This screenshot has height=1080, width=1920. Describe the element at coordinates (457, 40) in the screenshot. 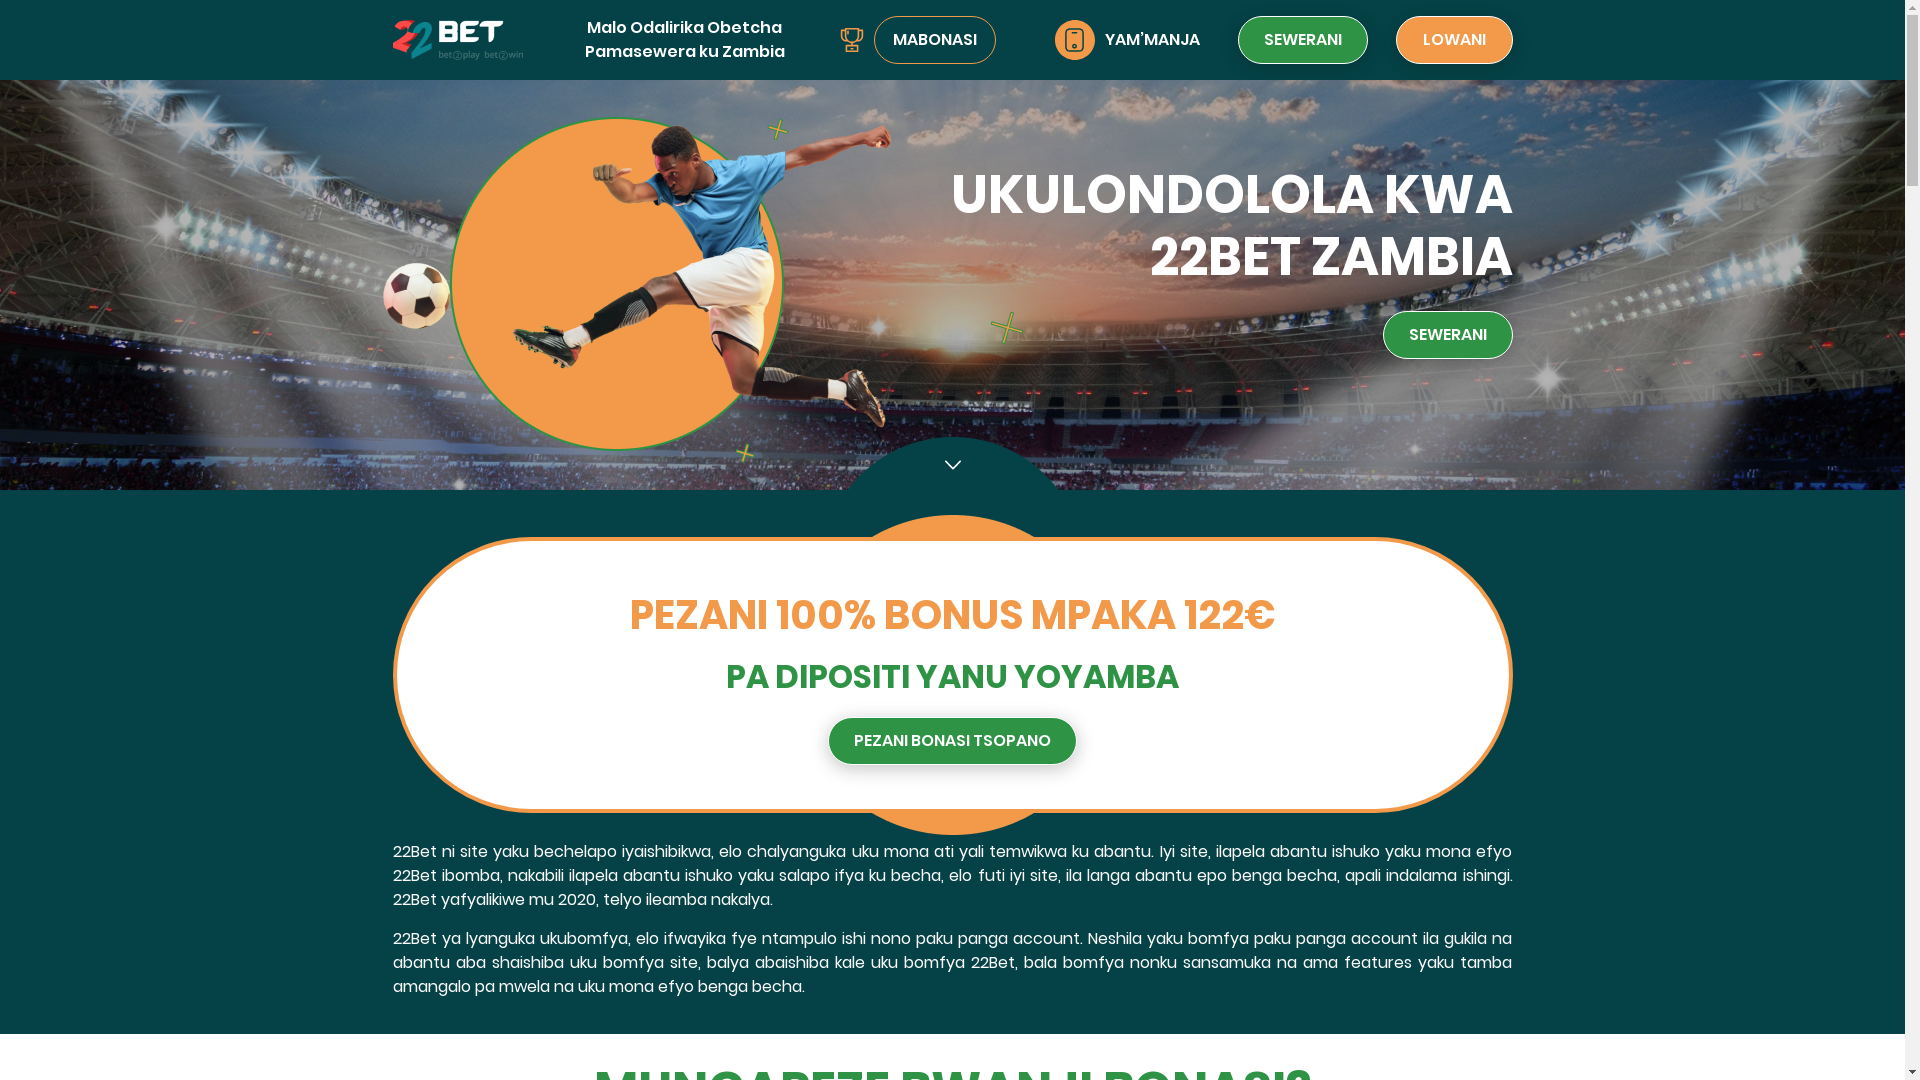

I see `22Bet Zambia` at that location.